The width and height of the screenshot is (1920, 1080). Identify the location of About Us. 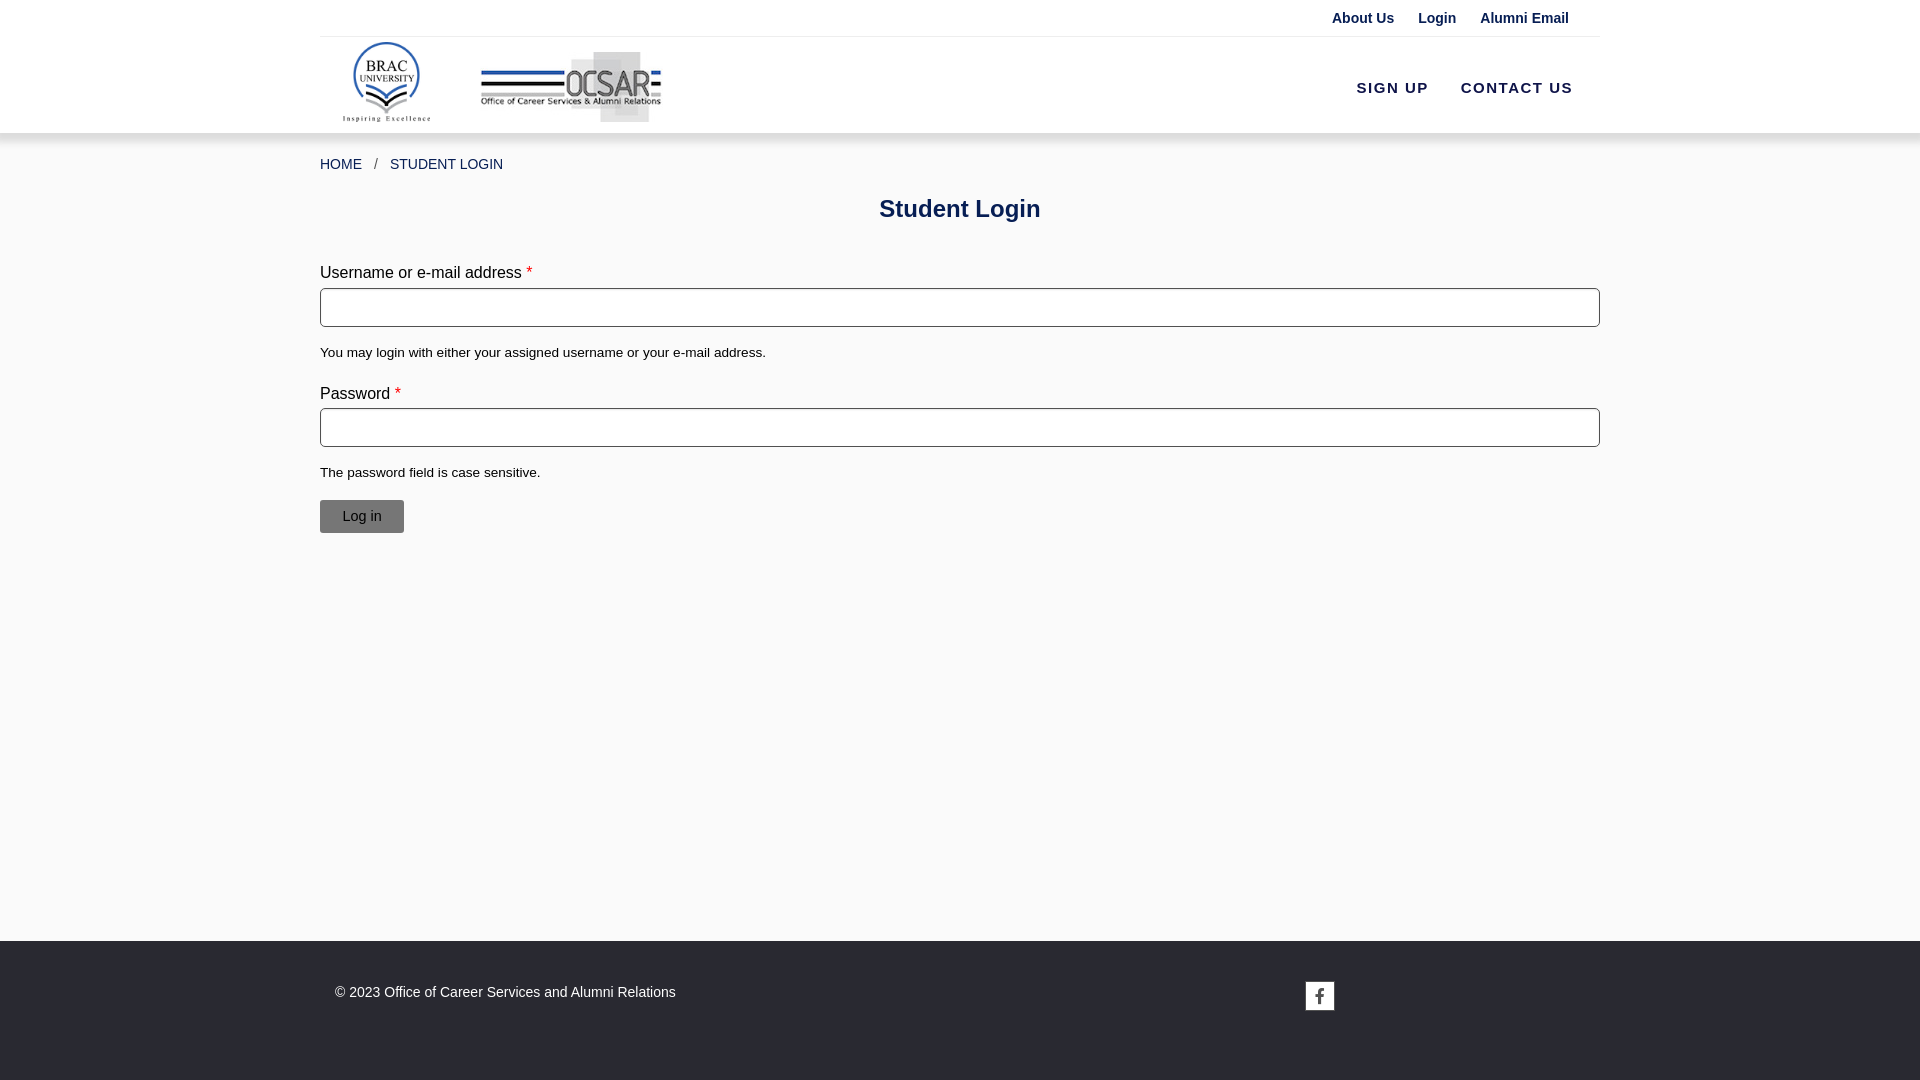
(1371, 18).